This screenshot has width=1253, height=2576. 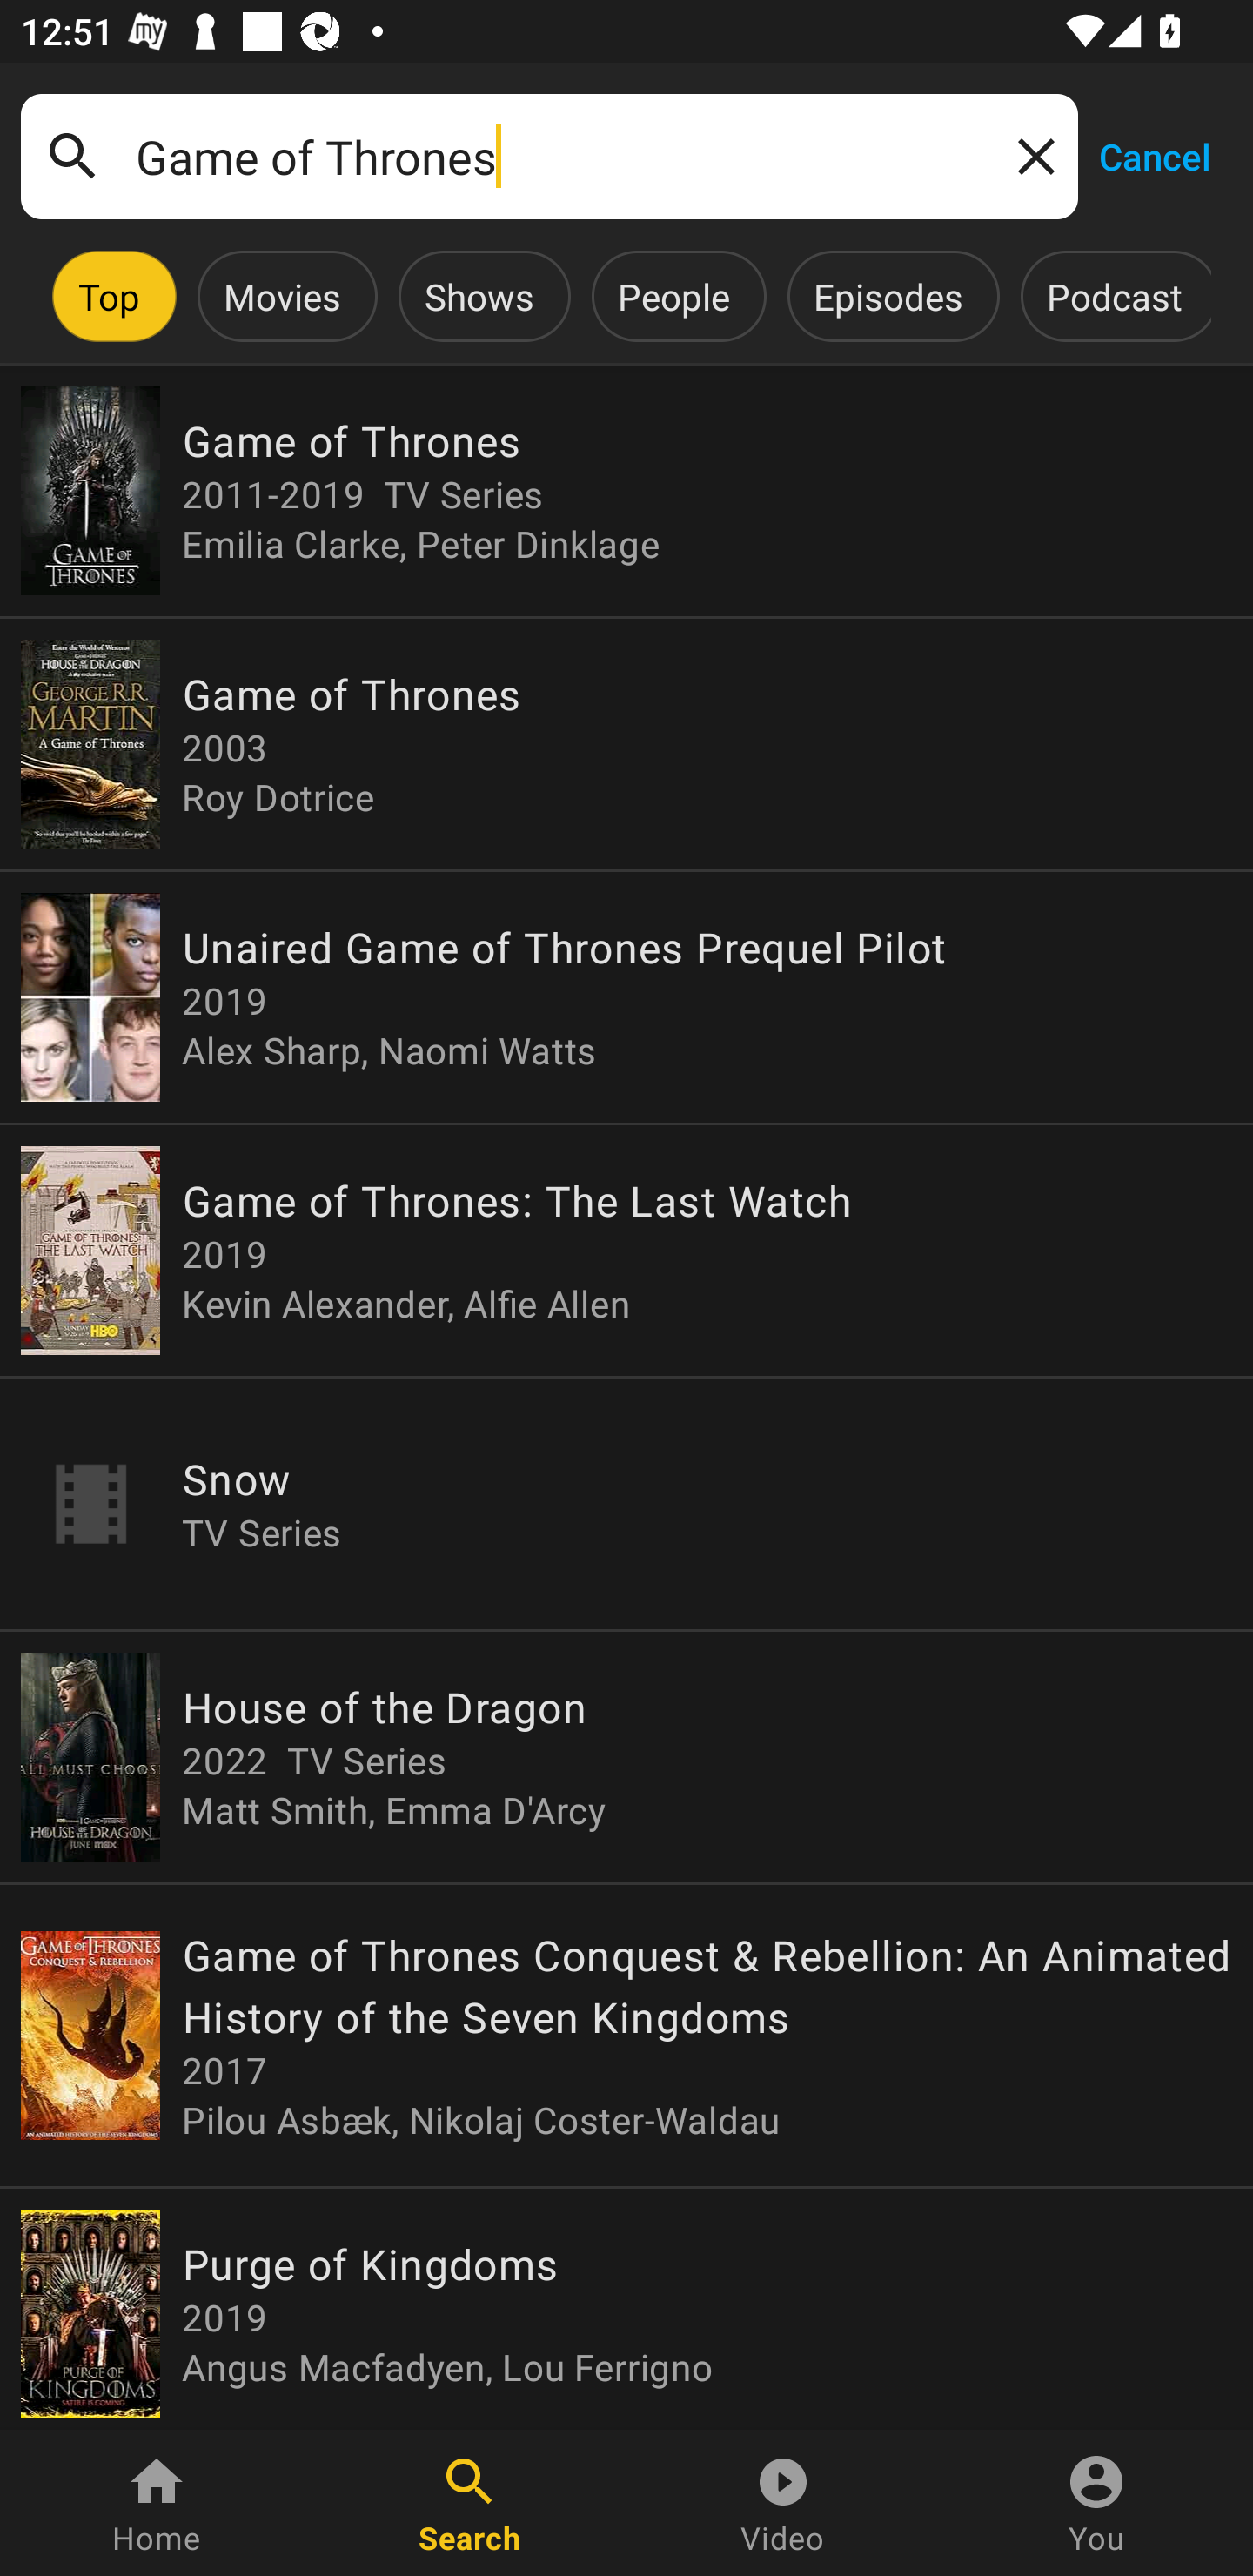 I want to click on Top, so click(x=109, y=296).